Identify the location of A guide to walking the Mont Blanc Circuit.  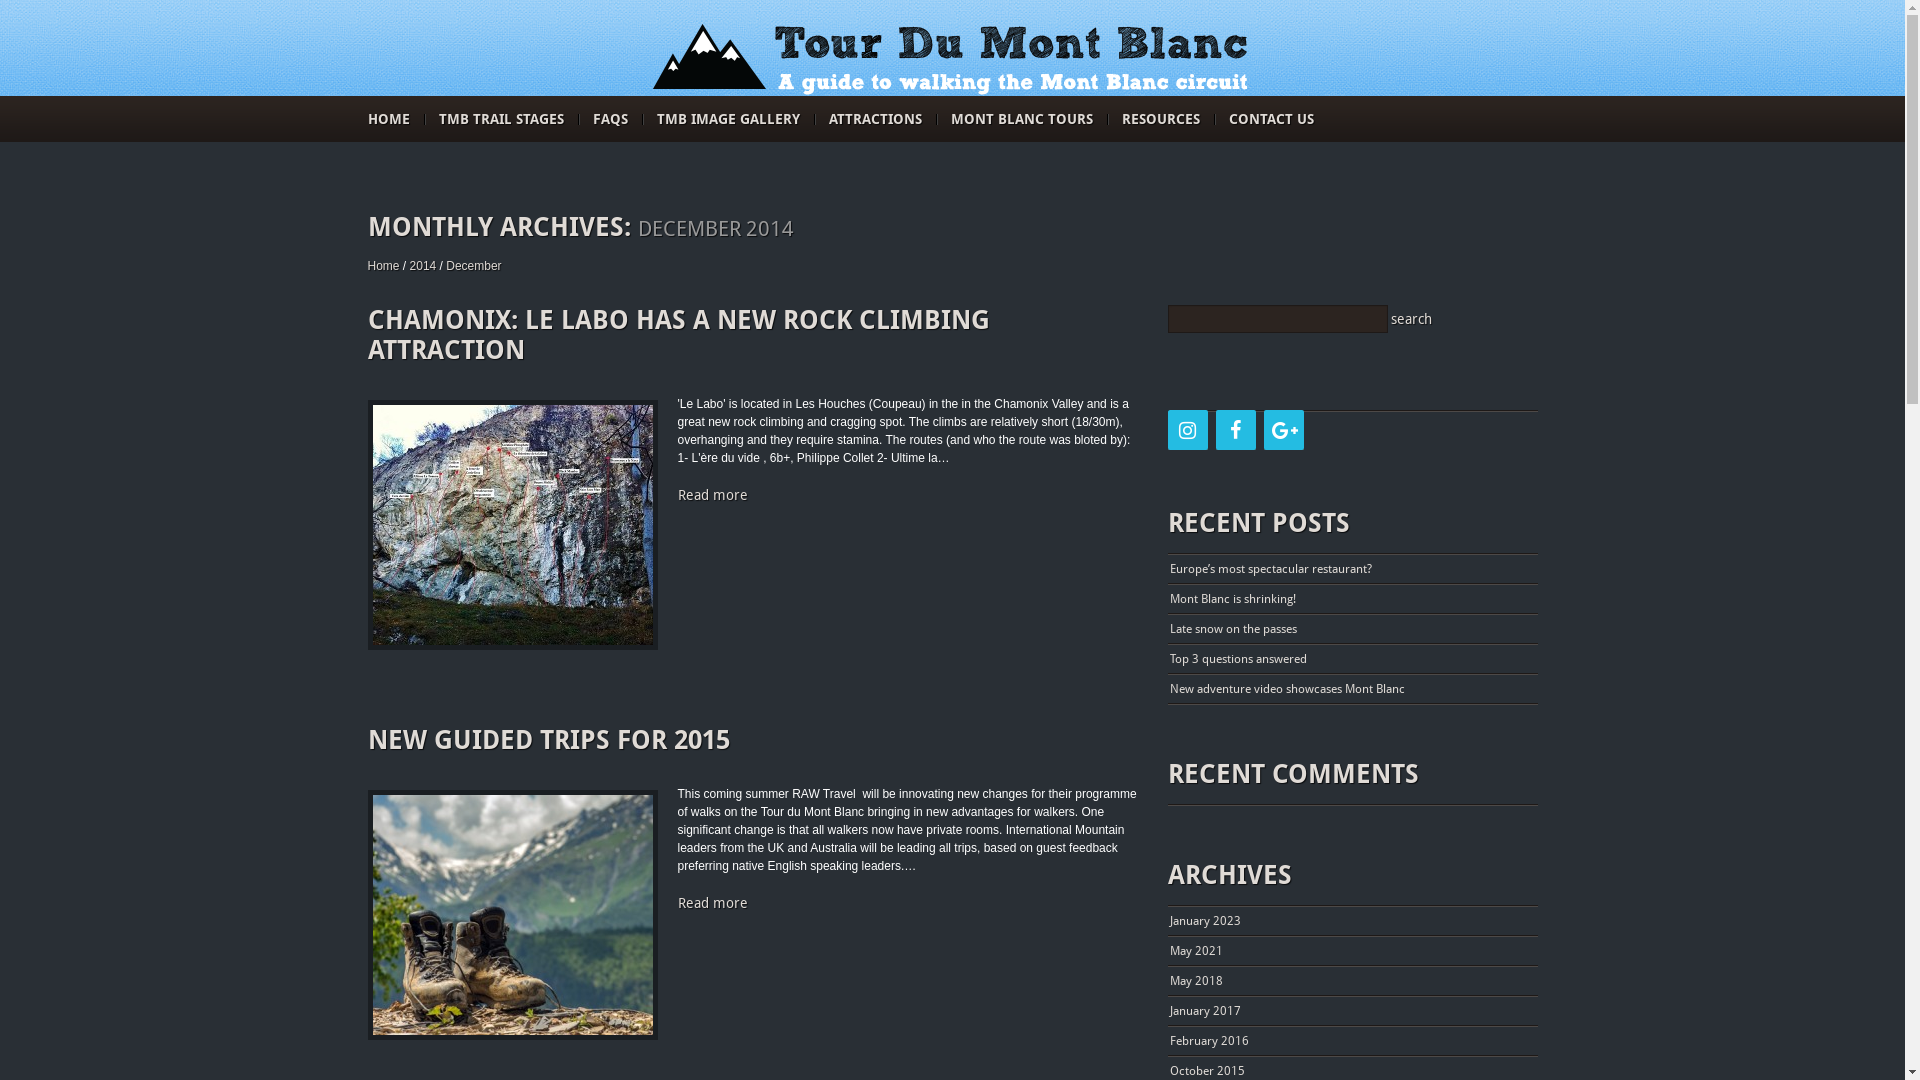
(952, 60).